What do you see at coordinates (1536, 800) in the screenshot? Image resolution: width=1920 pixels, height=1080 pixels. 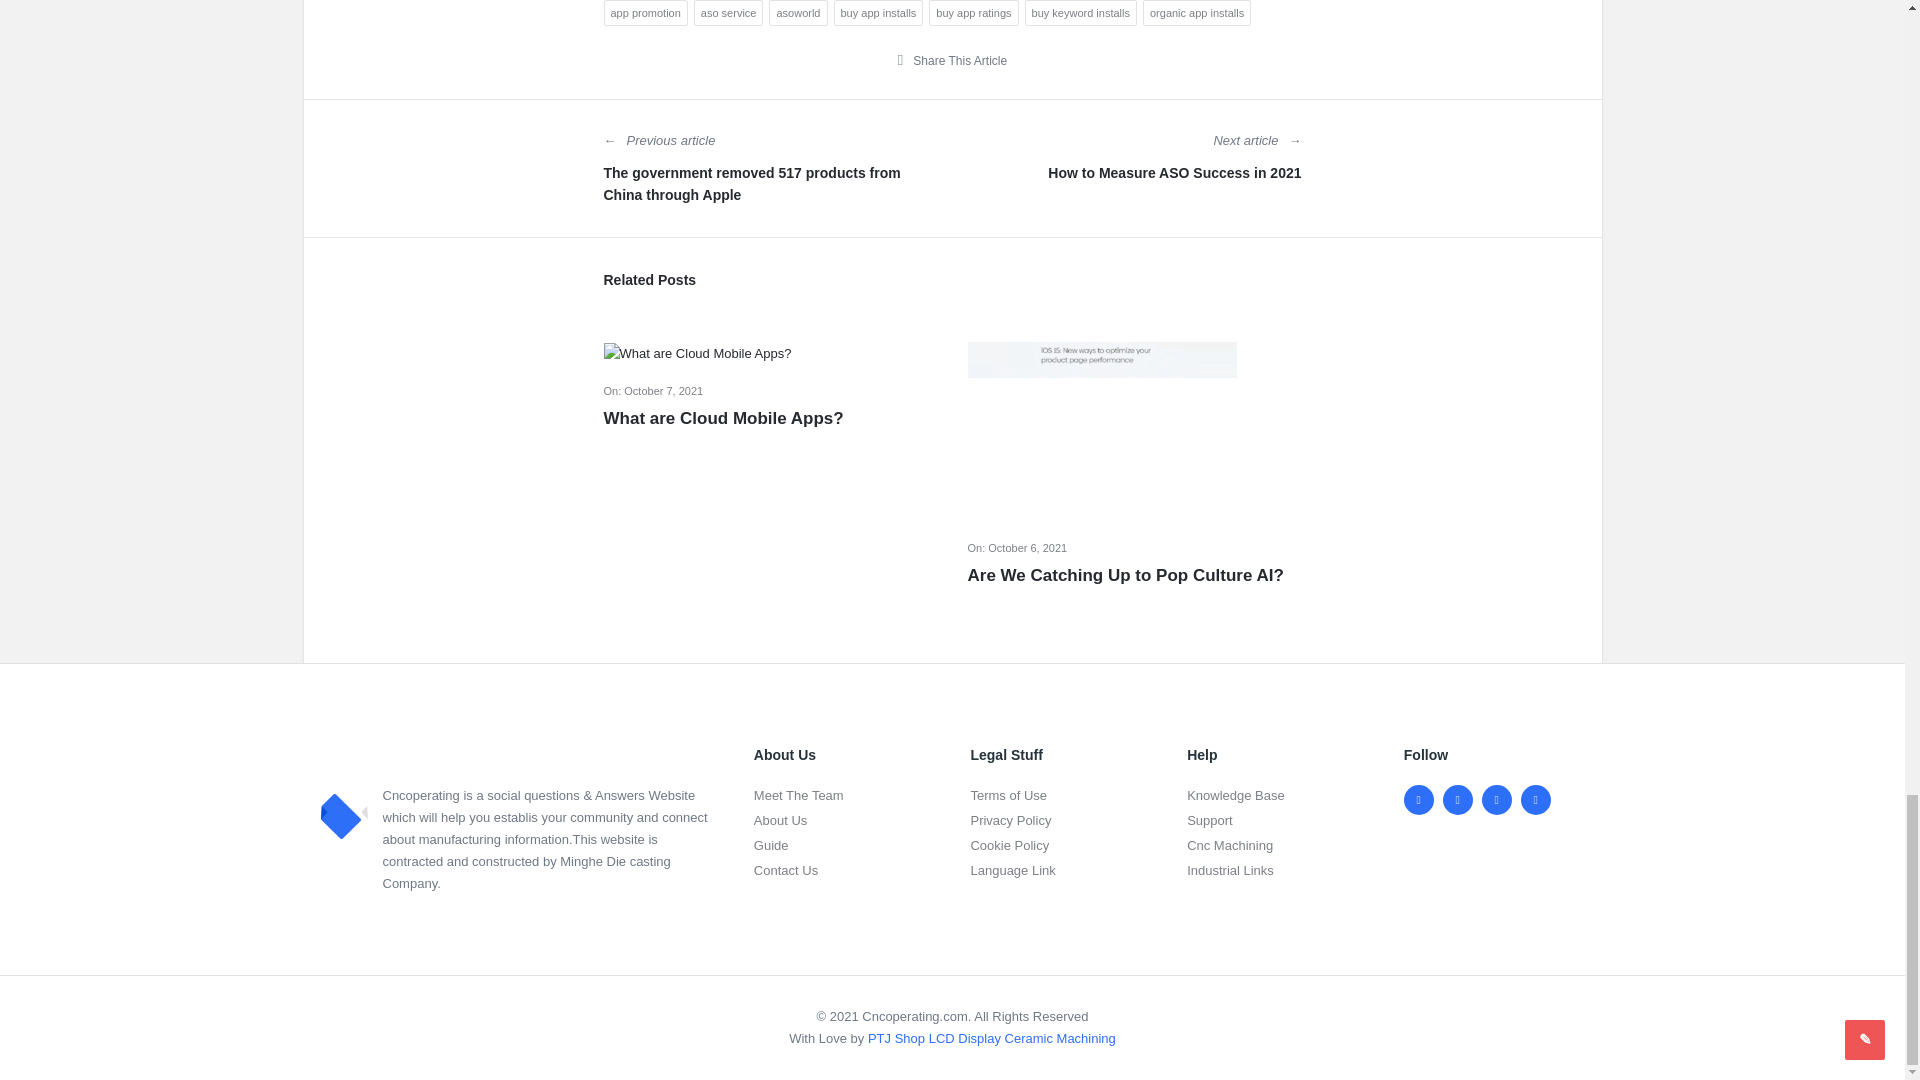 I see `Feed` at bounding box center [1536, 800].